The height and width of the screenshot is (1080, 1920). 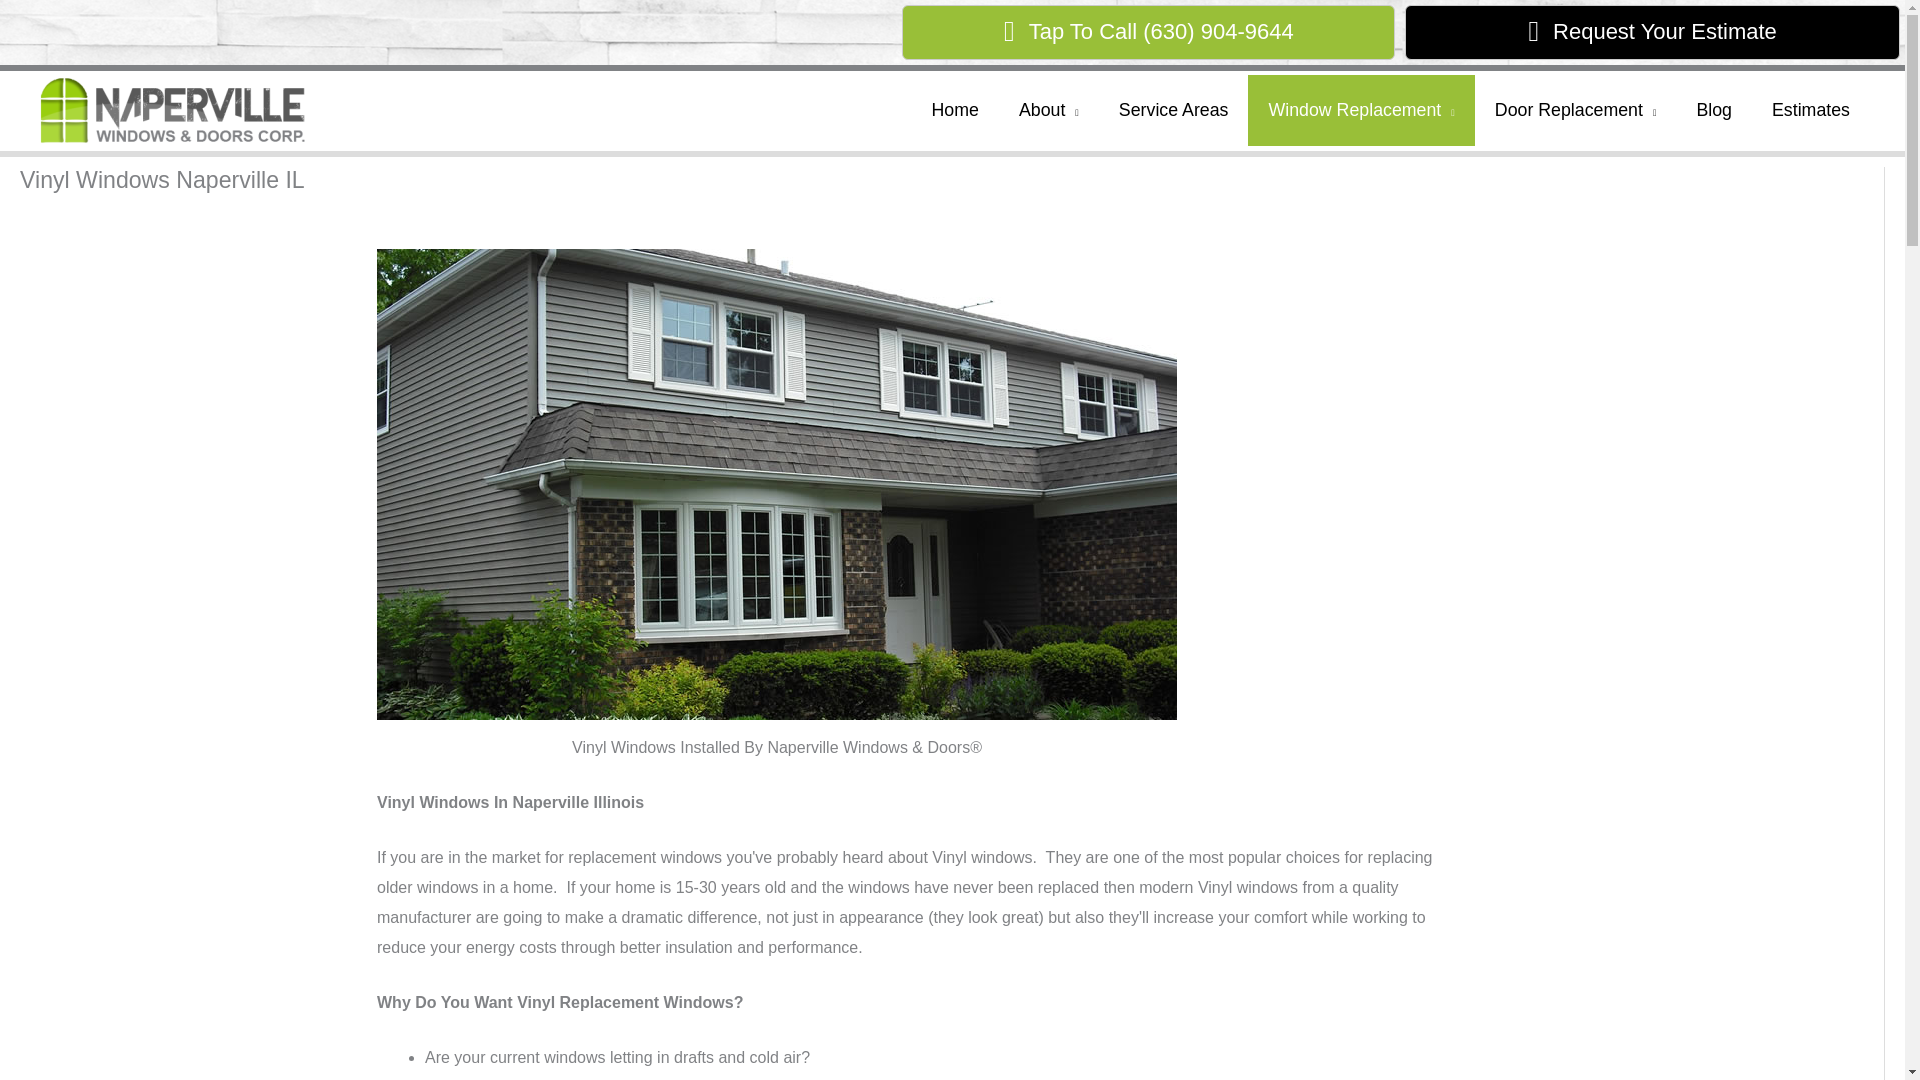 I want to click on Service Areas, so click(x=1174, y=110).